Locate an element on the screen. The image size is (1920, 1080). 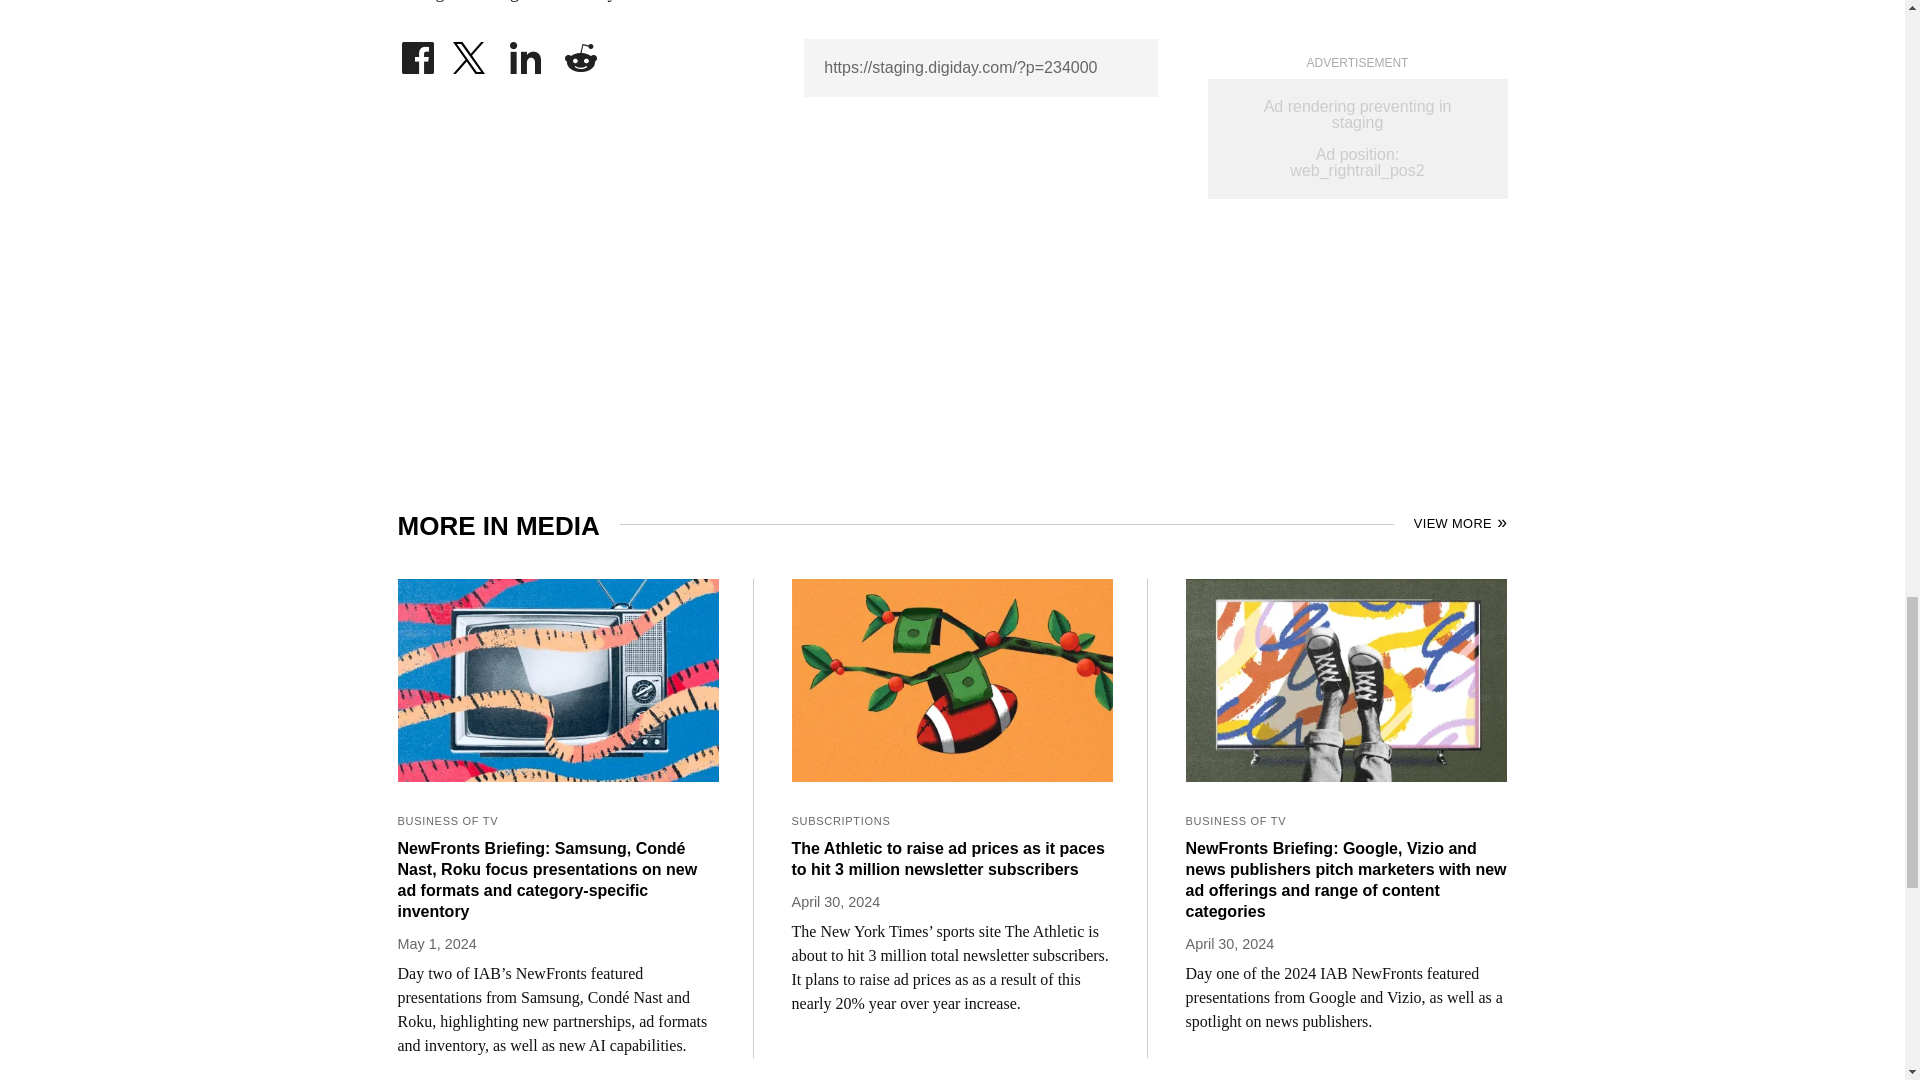
Share on Reddit is located at coordinates (580, 52).